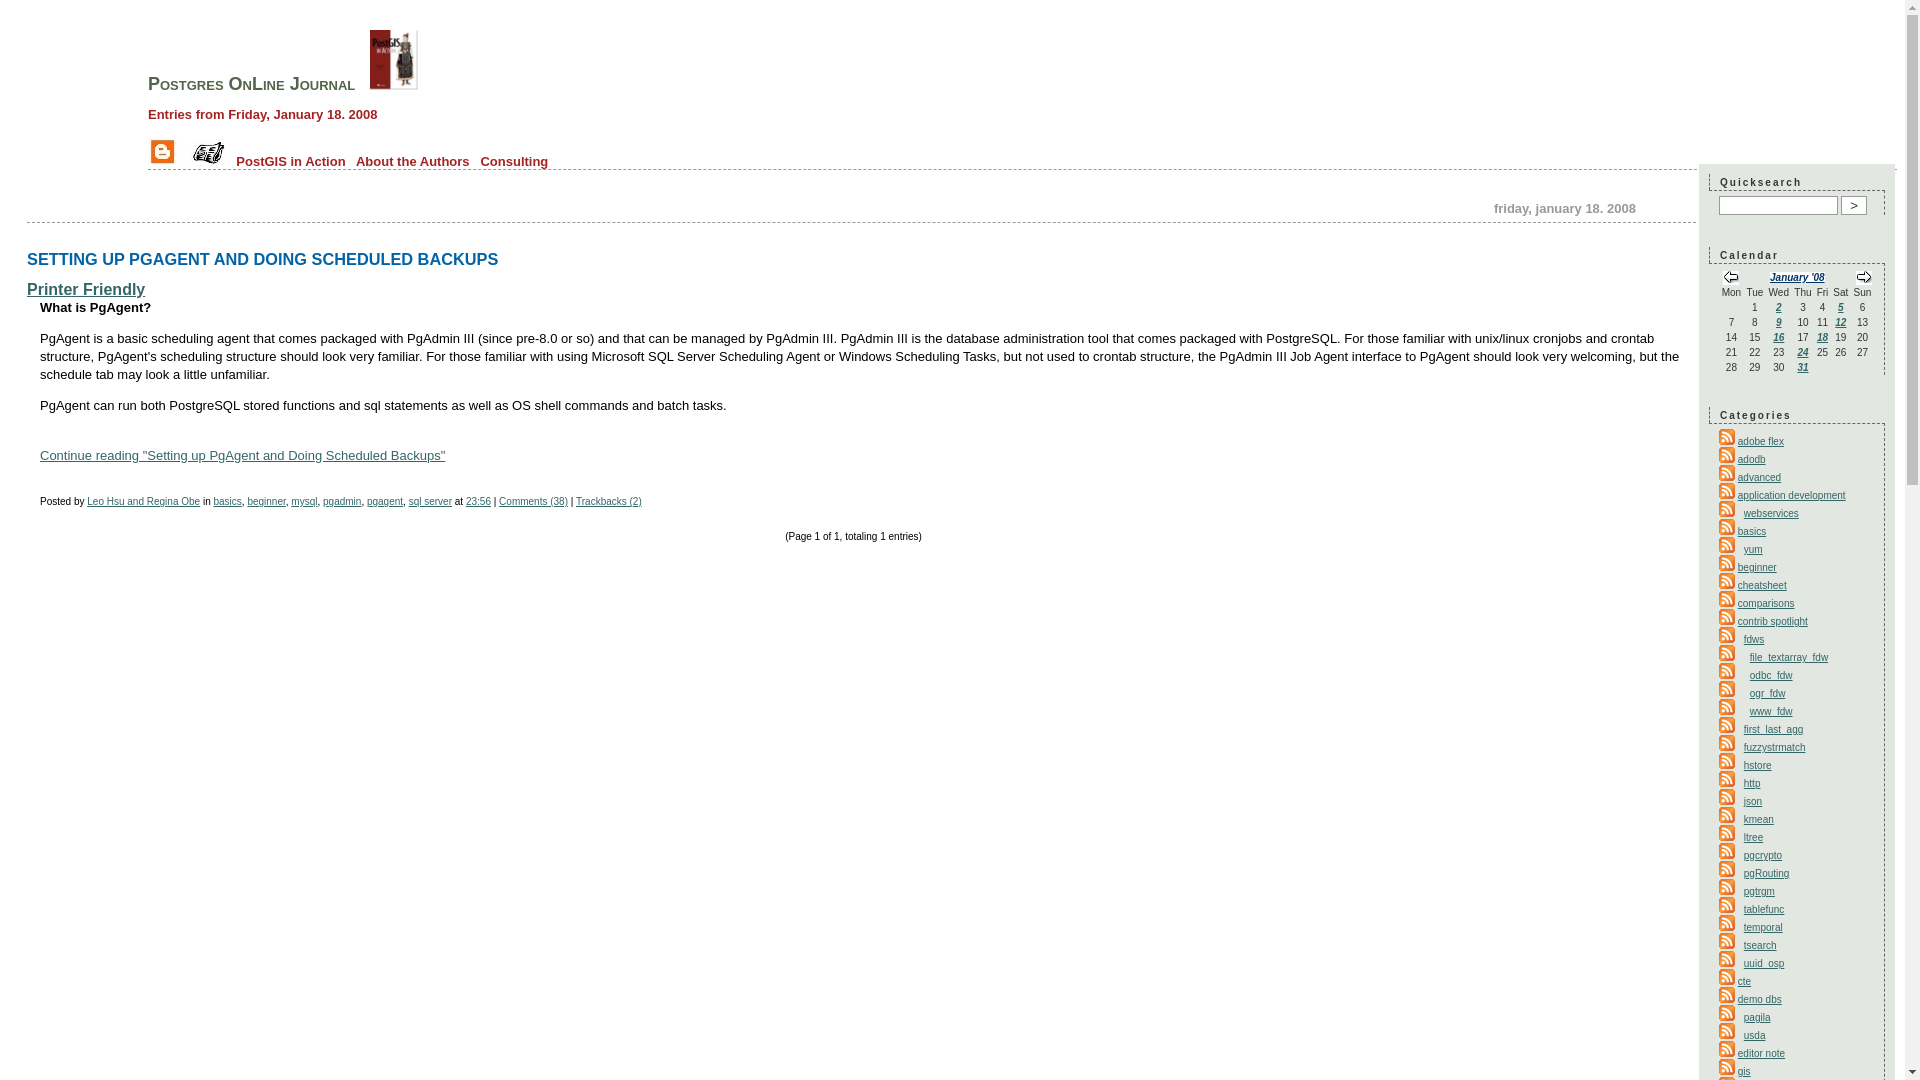  Describe the element at coordinates (262, 258) in the screenshot. I see `SETTING UP PGAGENT AND DOING SCHEDULED BACKUPS` at that location.